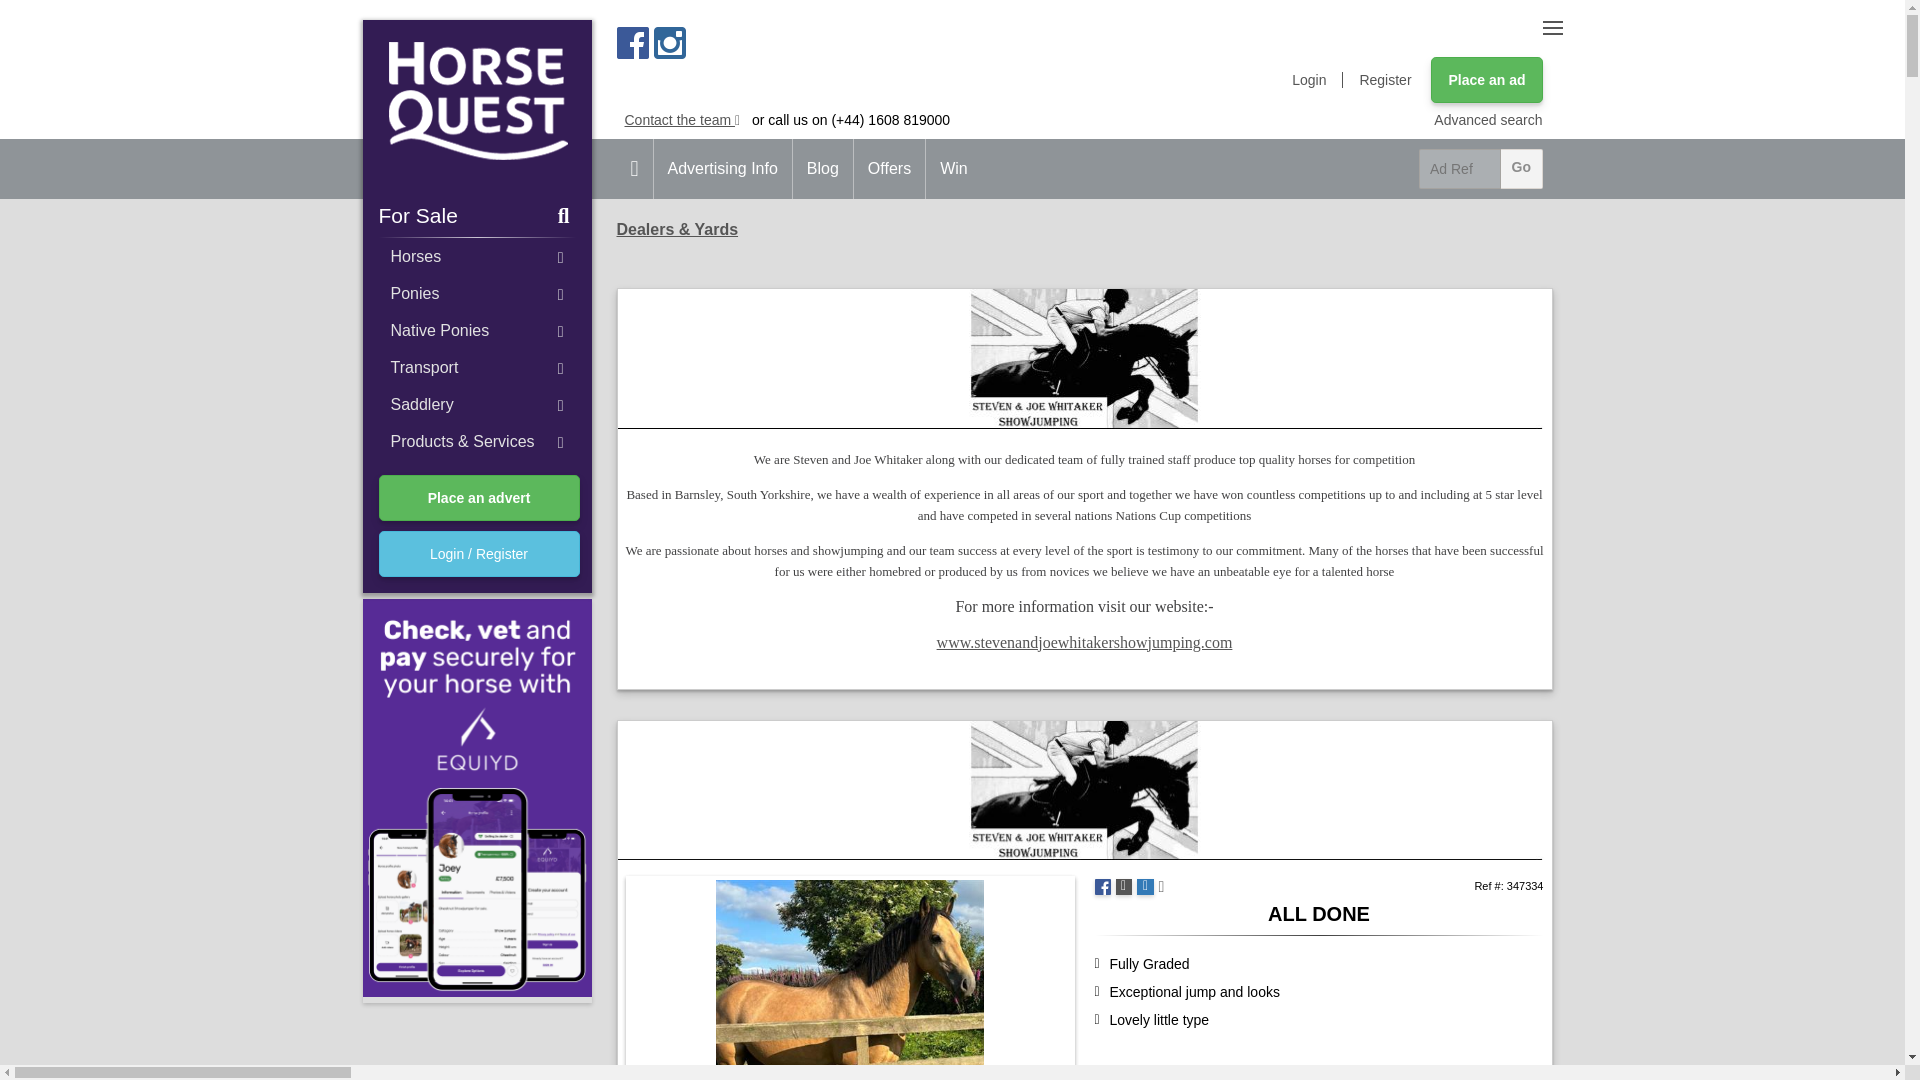 The width and height of the screenshot is (1920, 1080). Describe the element at coordinates (670, 43) in the screenshot. I see `Follow us on Instagram` at that location.